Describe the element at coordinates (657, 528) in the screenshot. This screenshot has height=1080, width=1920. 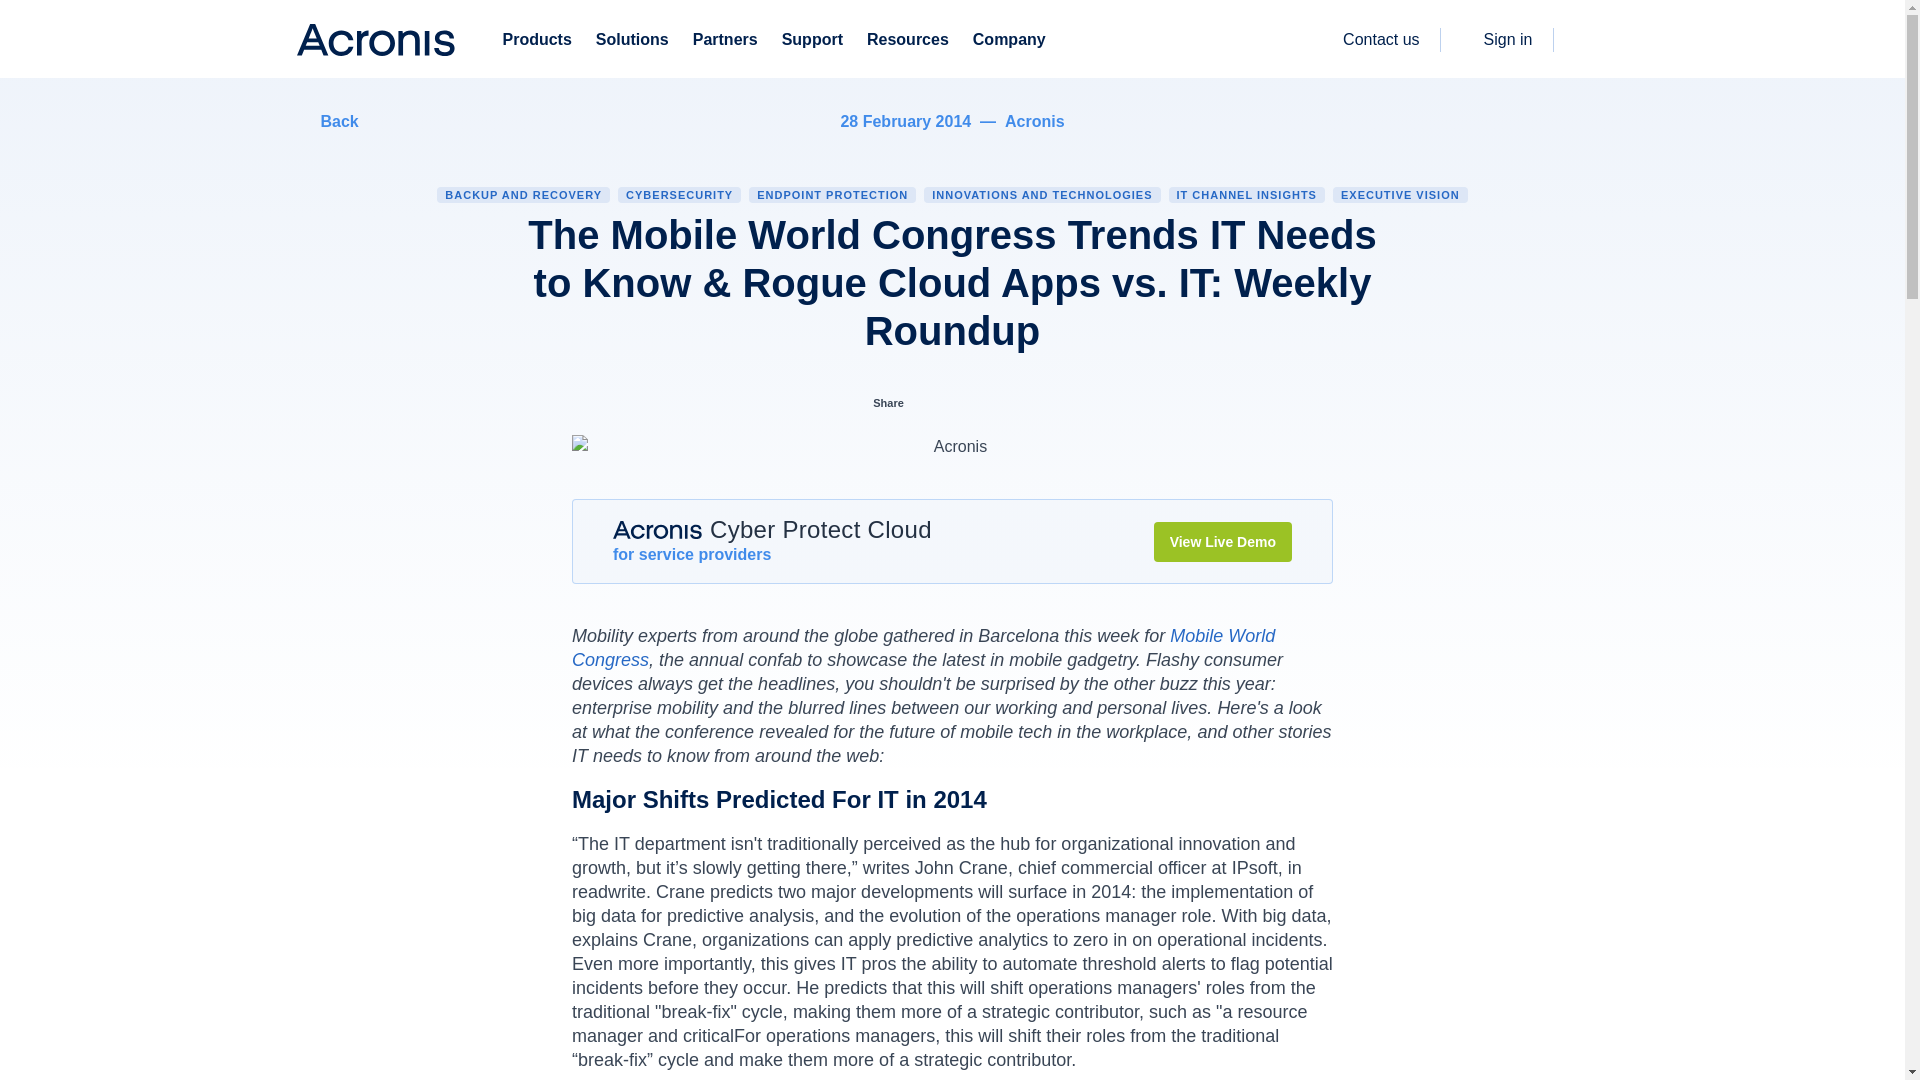
I see `Acronis` at that location.